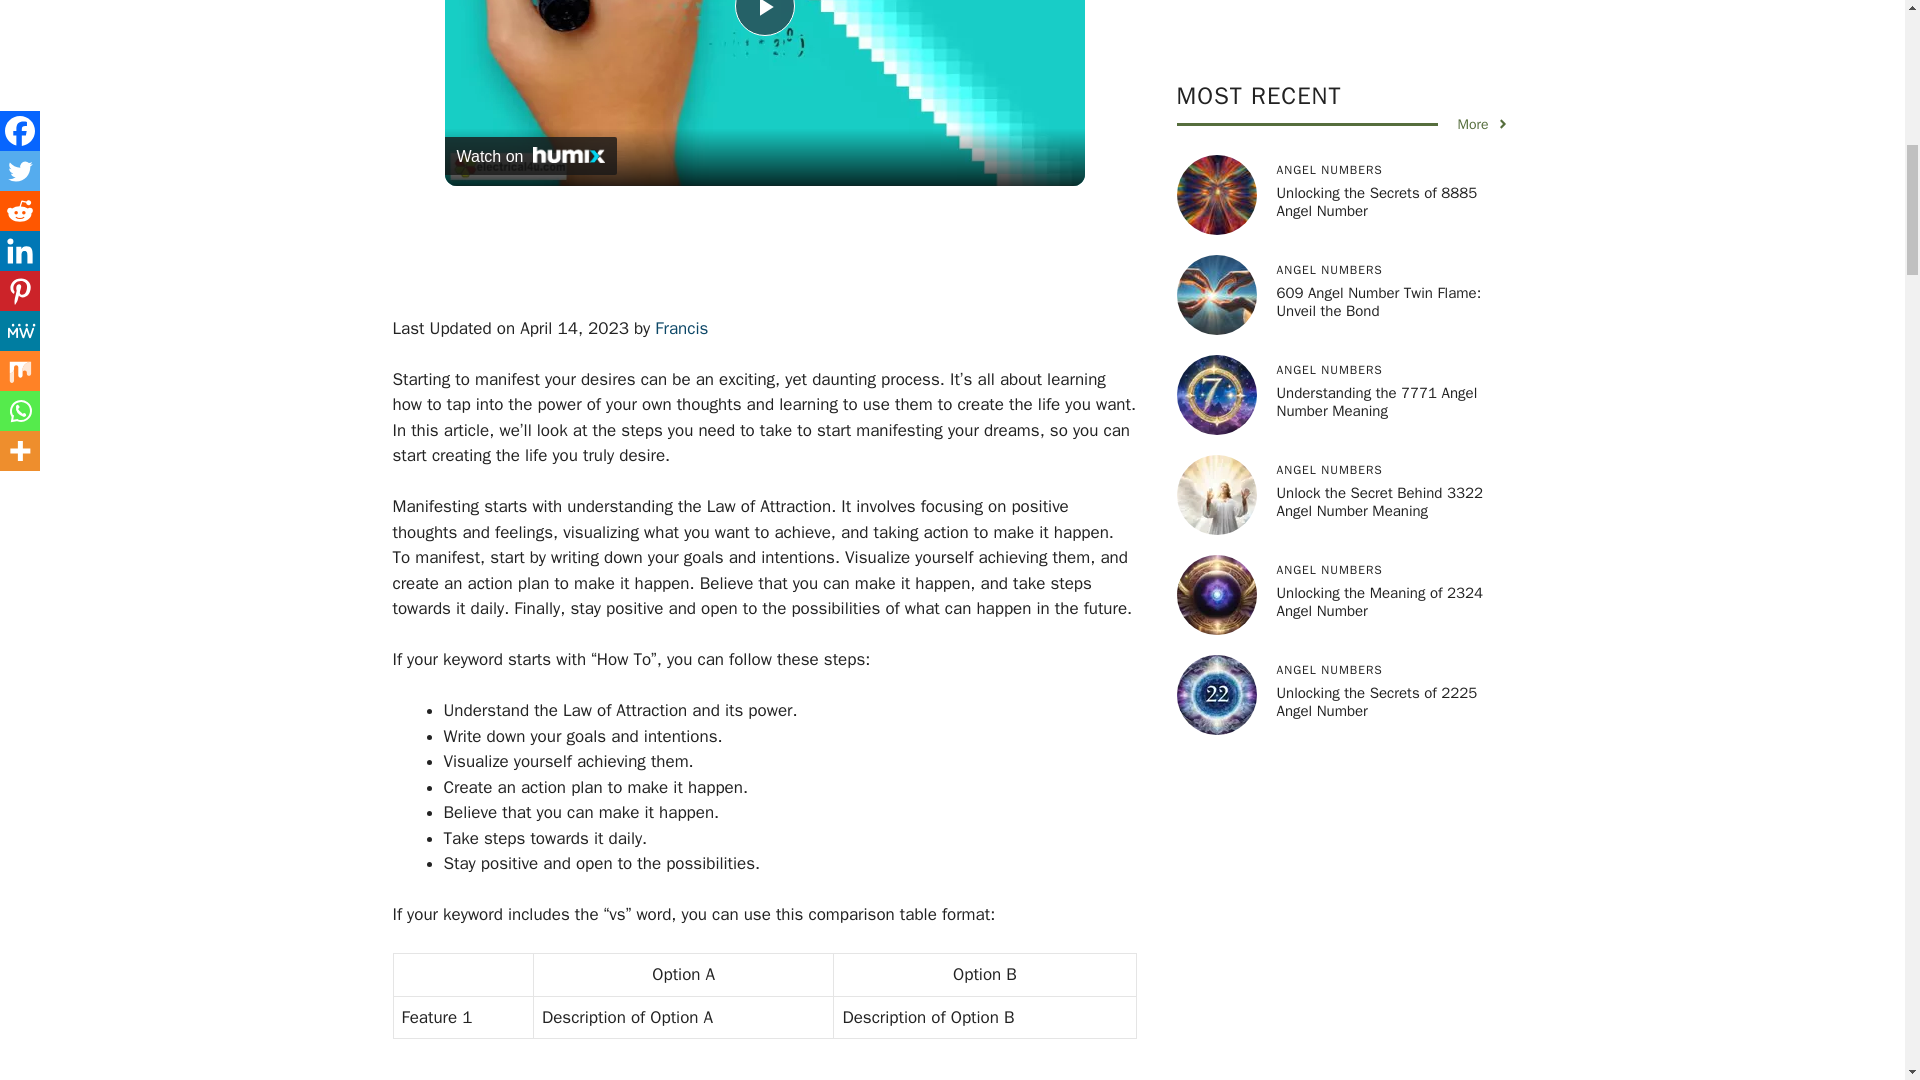  Describe the element at coordinates (530, 154) in the screenshot. I see `Watch on` at that location.